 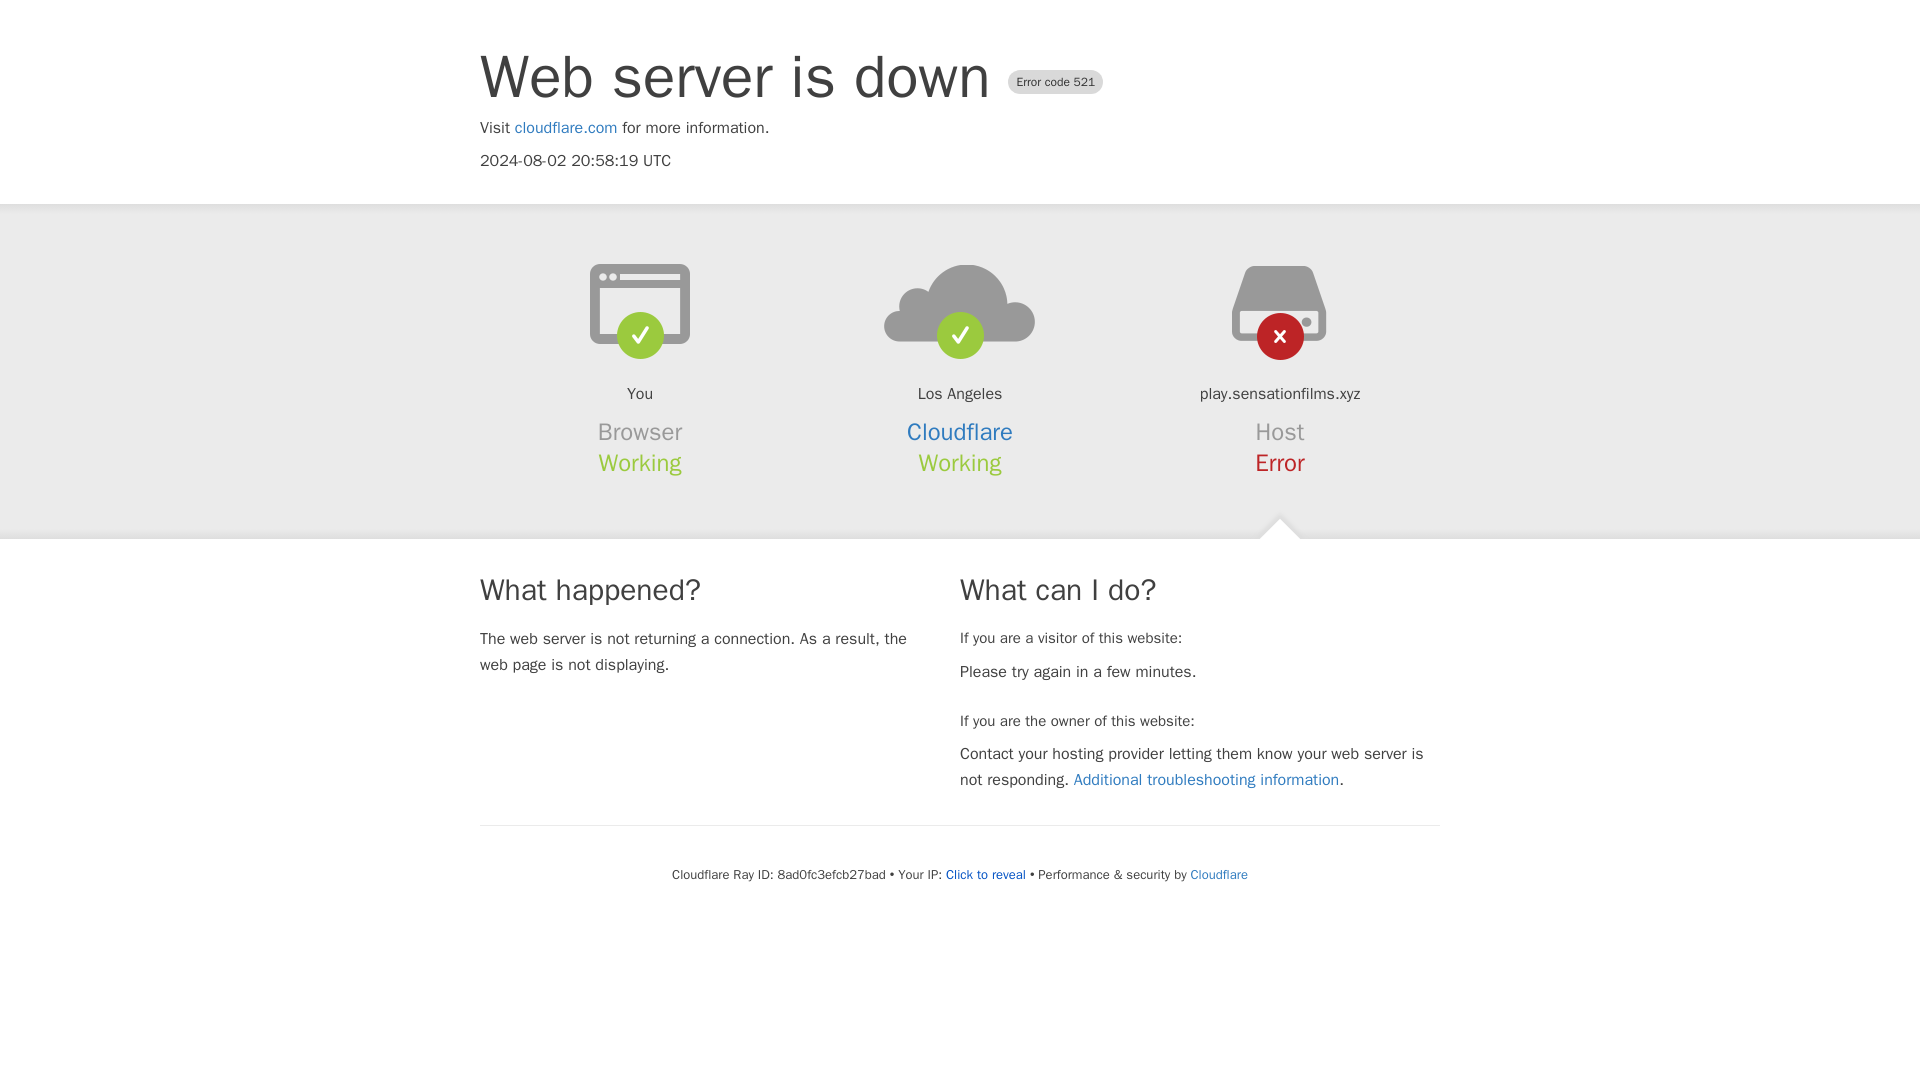 What do you see at coordinates (960, 432) in the screenshot?
I see `Cloudflare` at bounding box center [960, 432].